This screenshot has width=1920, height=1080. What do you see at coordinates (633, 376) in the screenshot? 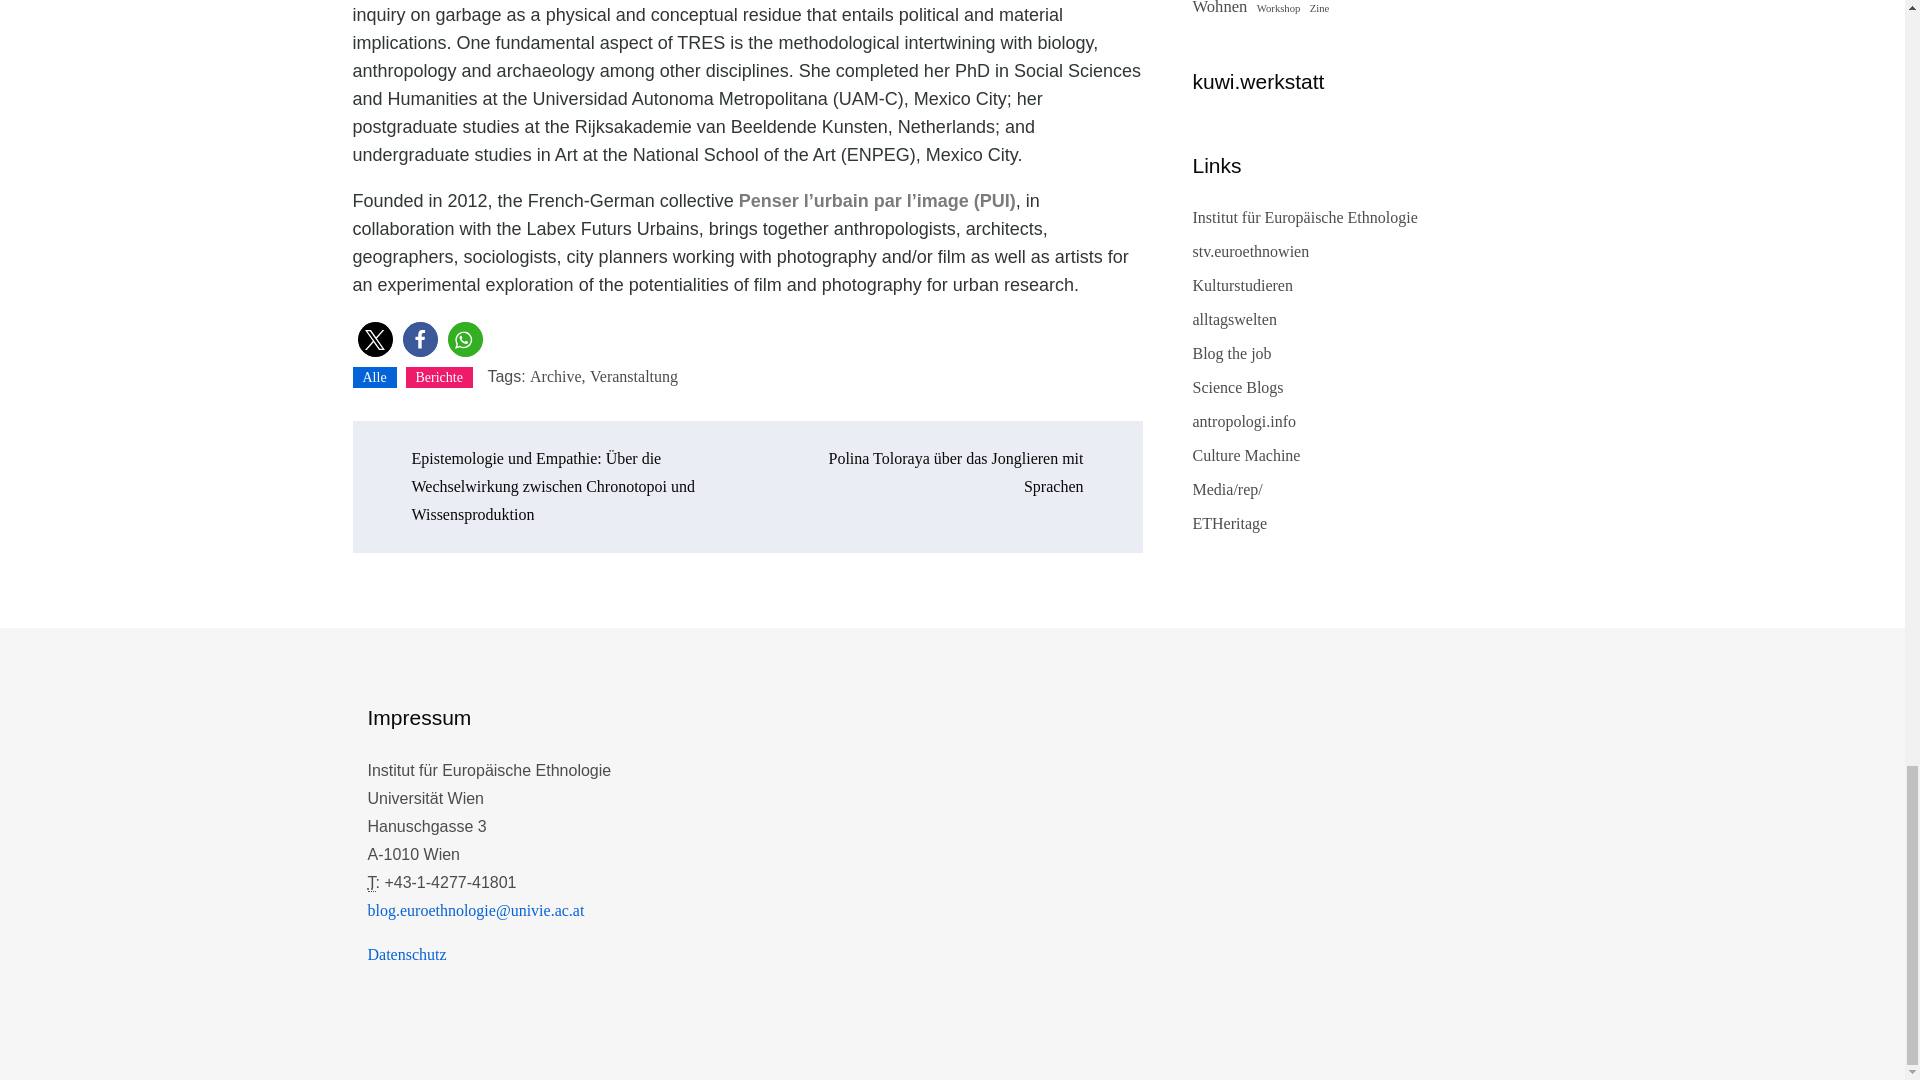
I see `Veranstaltung` at bounding box center [633, 376].